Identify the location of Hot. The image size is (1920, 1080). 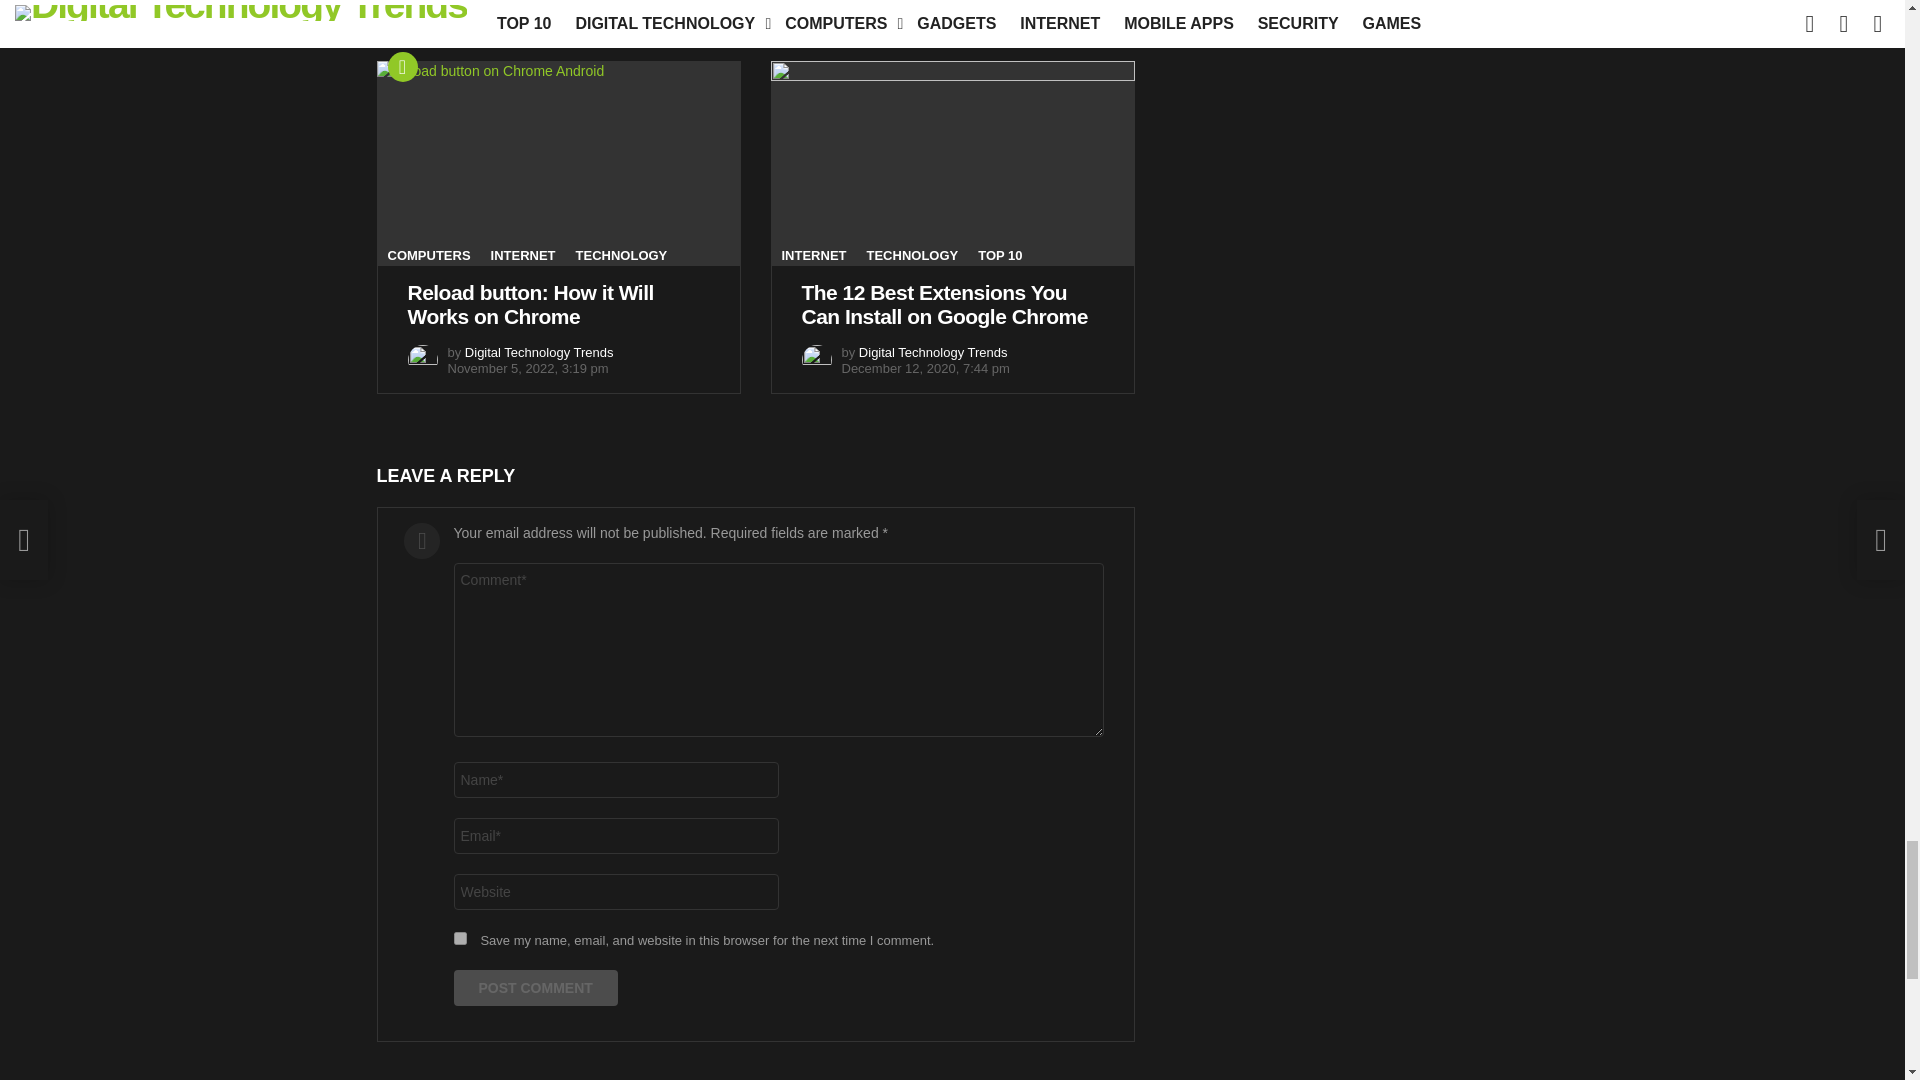
(402, 66).